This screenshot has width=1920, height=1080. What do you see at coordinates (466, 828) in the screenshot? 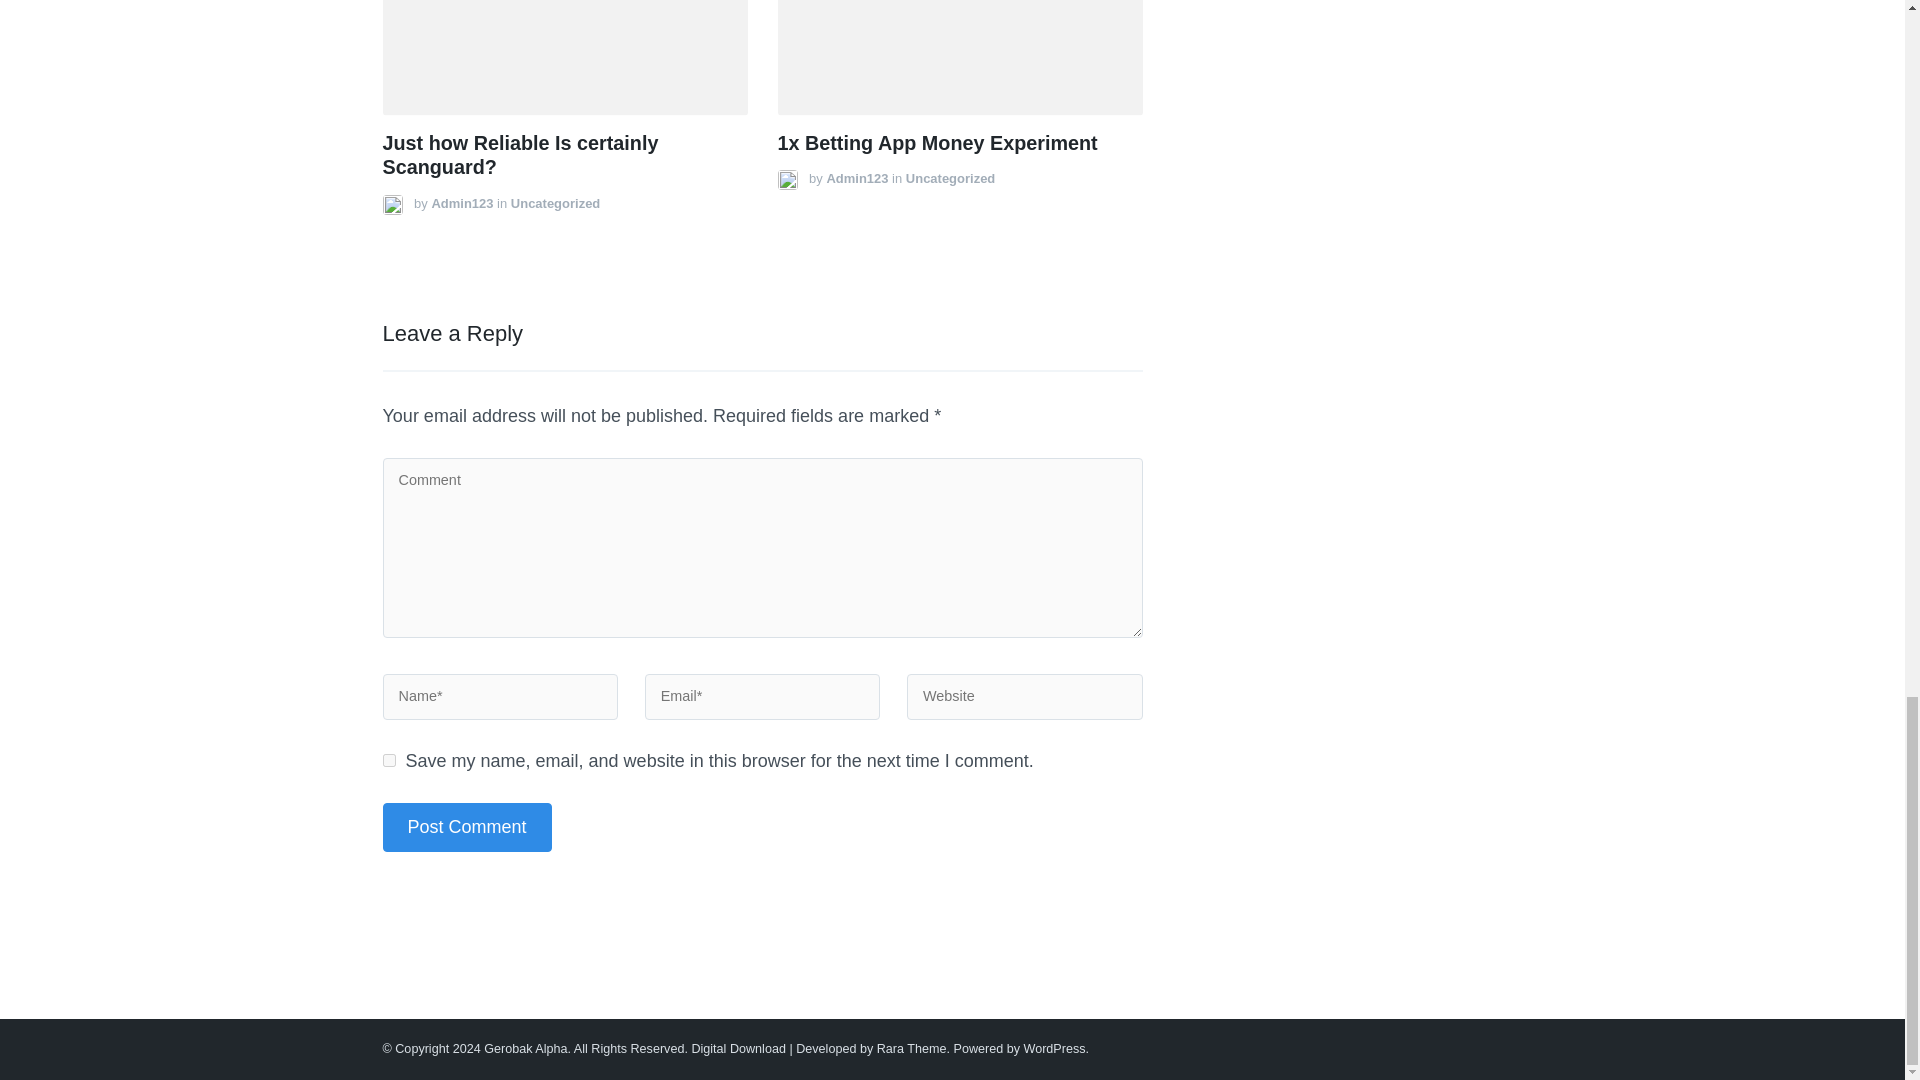
I see `Post Comment` at bounding box center [466, 828].